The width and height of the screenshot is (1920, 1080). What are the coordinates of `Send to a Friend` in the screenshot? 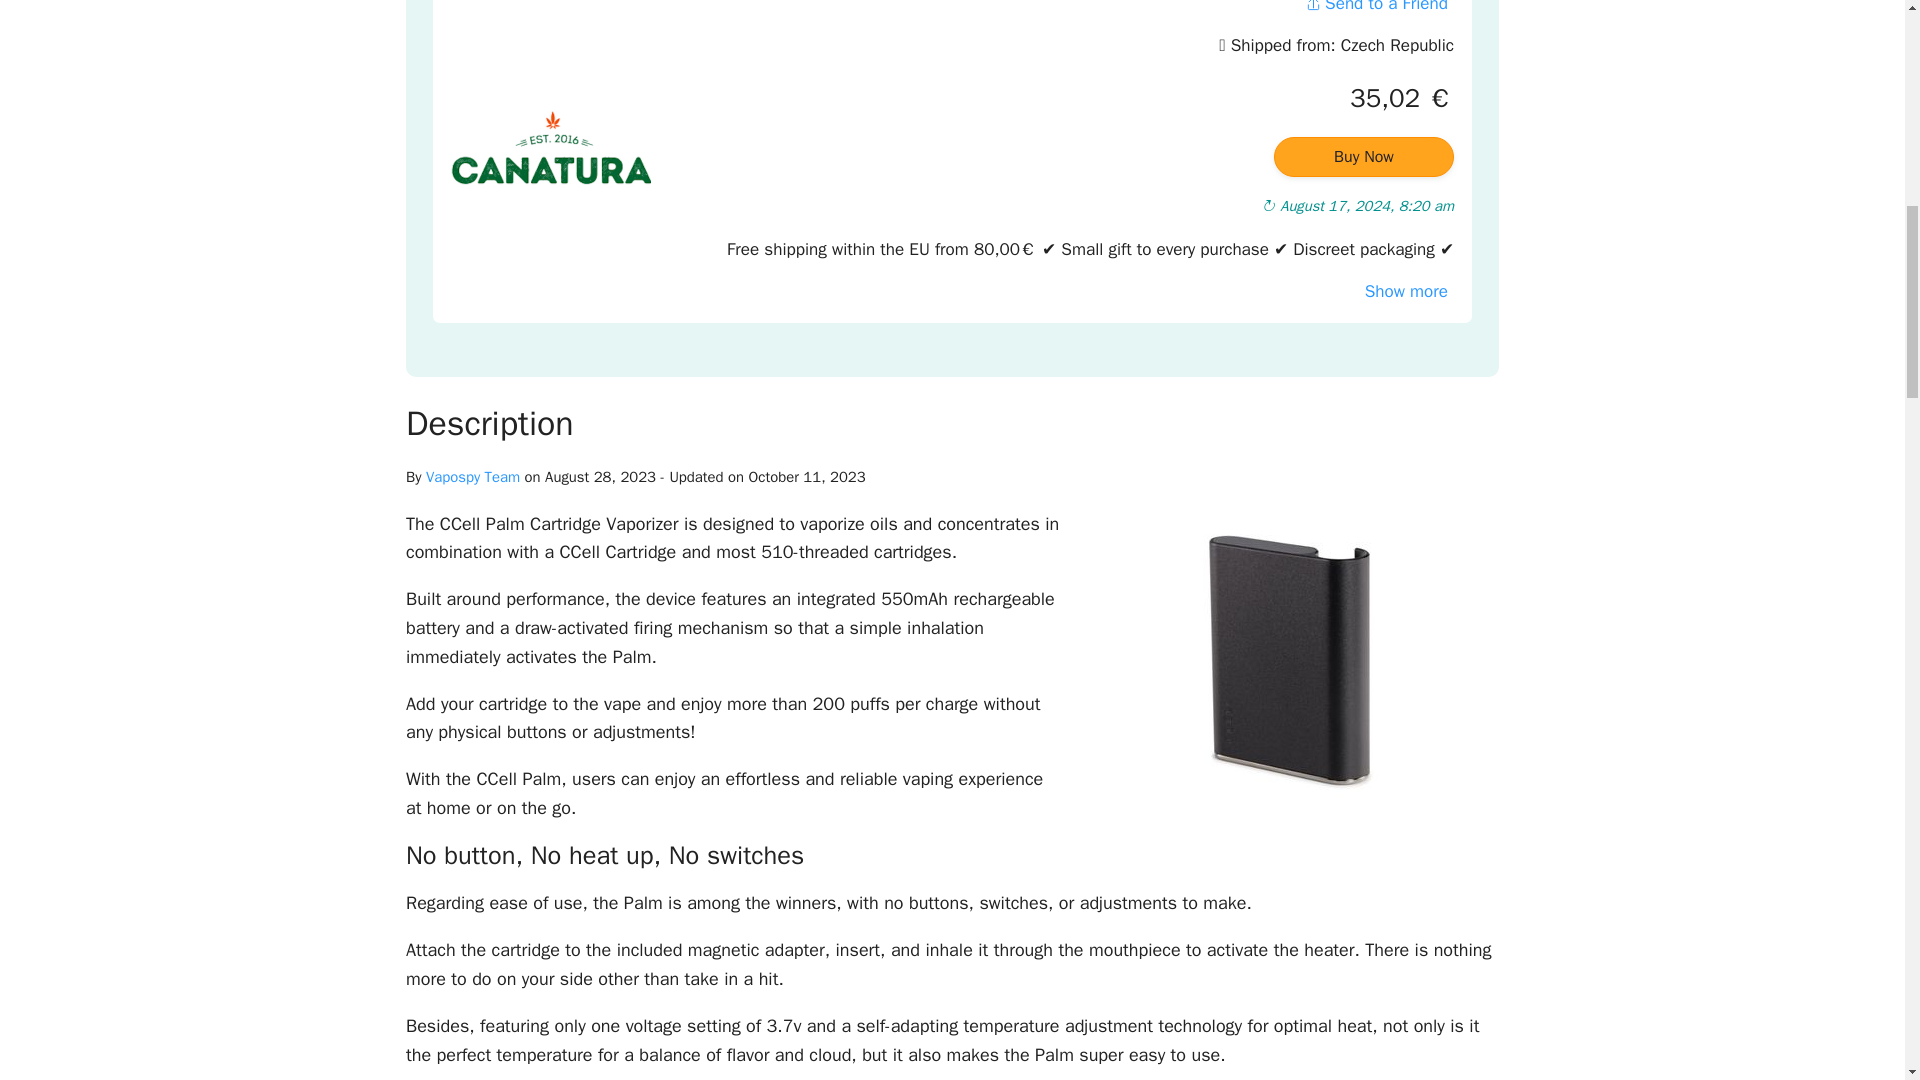 It's located at (1376, 10).